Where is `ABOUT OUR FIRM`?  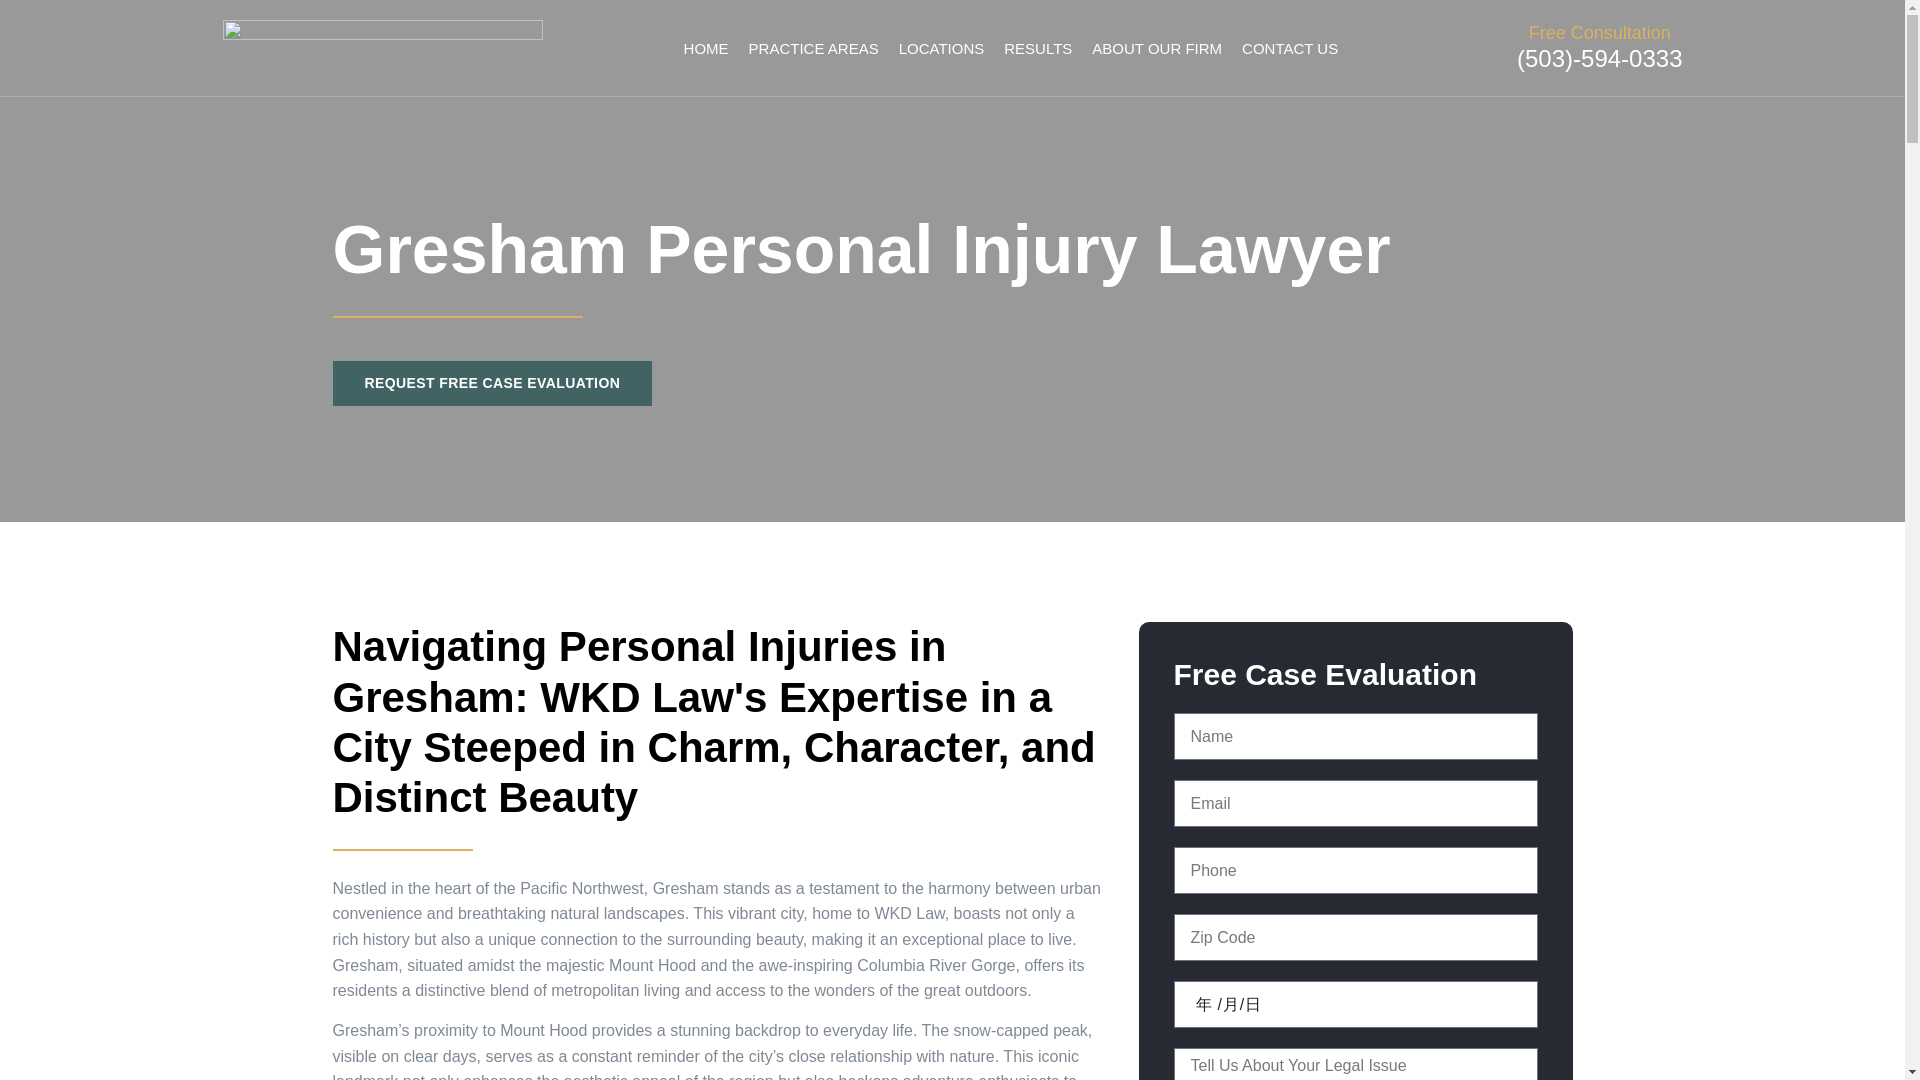 ABOUT OUR FIRM is located at coordinates (1156, 48).